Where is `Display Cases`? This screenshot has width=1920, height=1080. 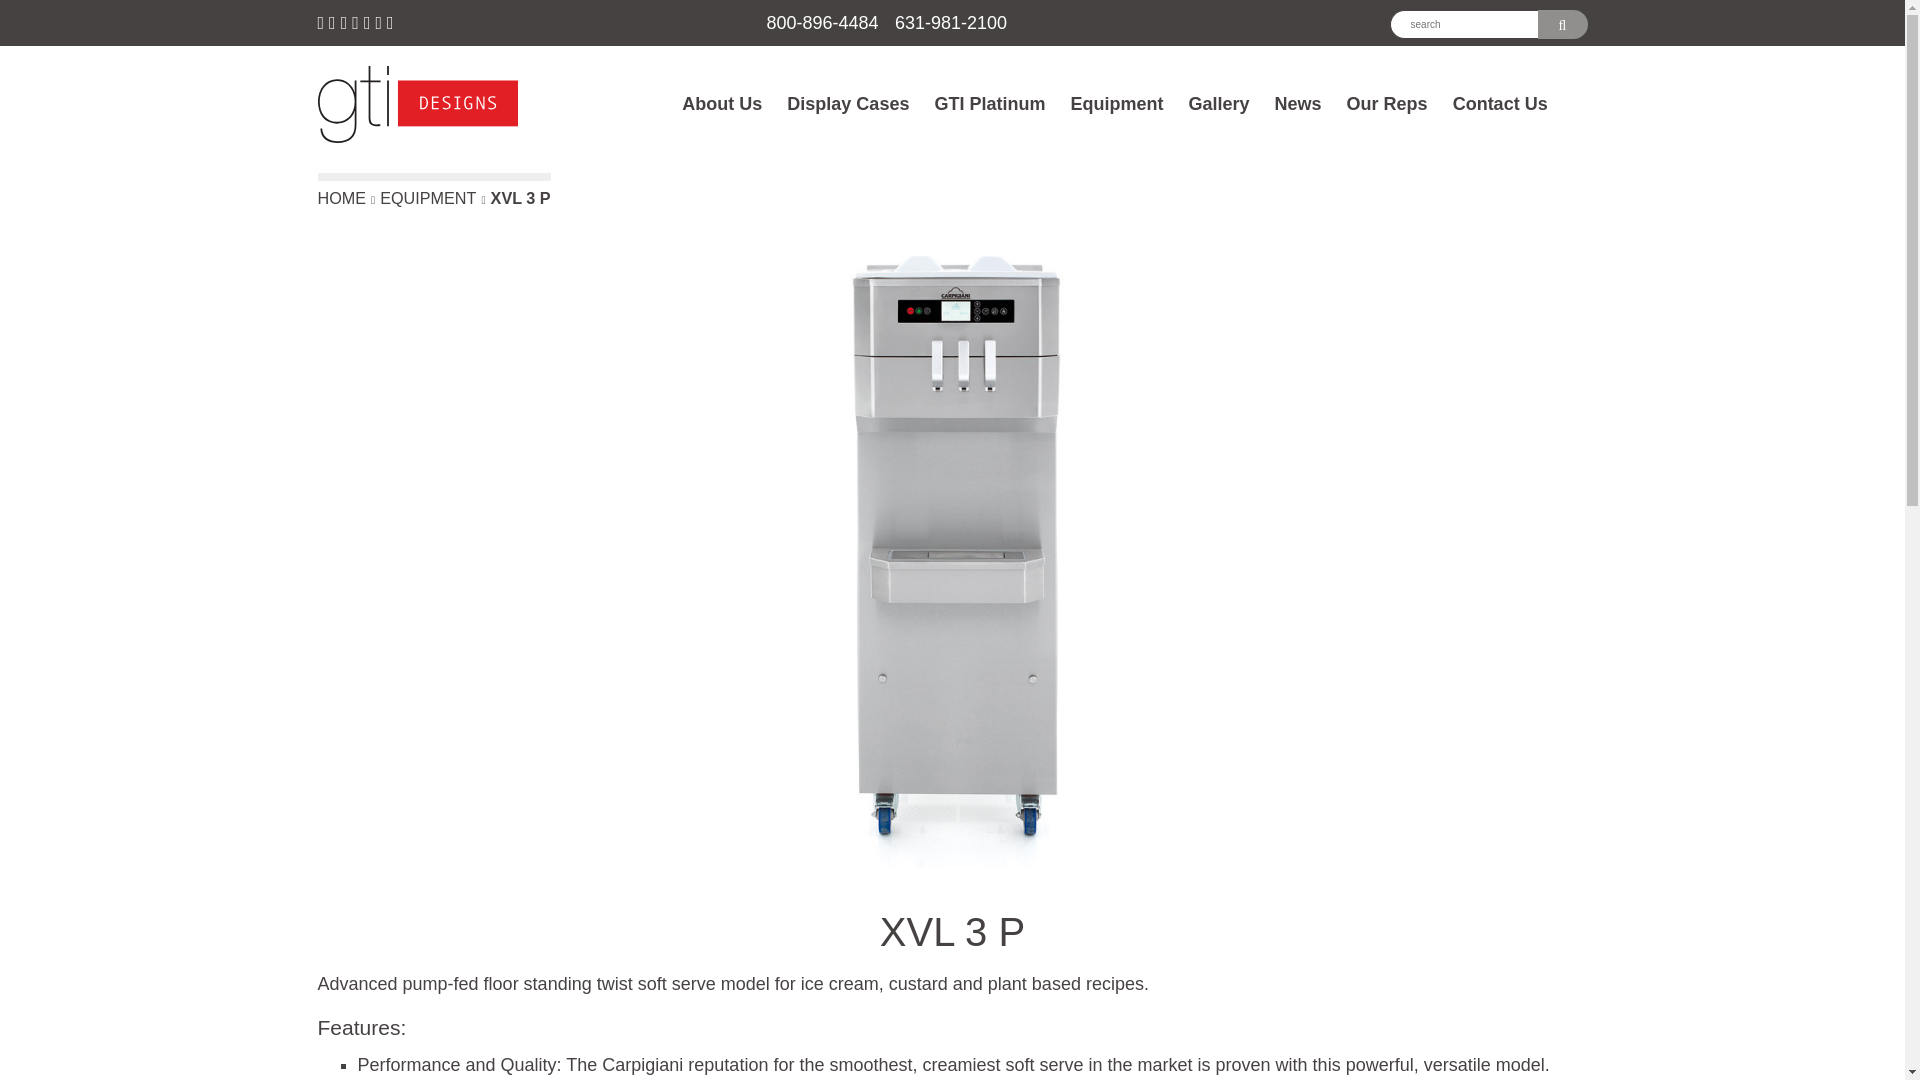
Display Cases is located at coordinates (848, 104).